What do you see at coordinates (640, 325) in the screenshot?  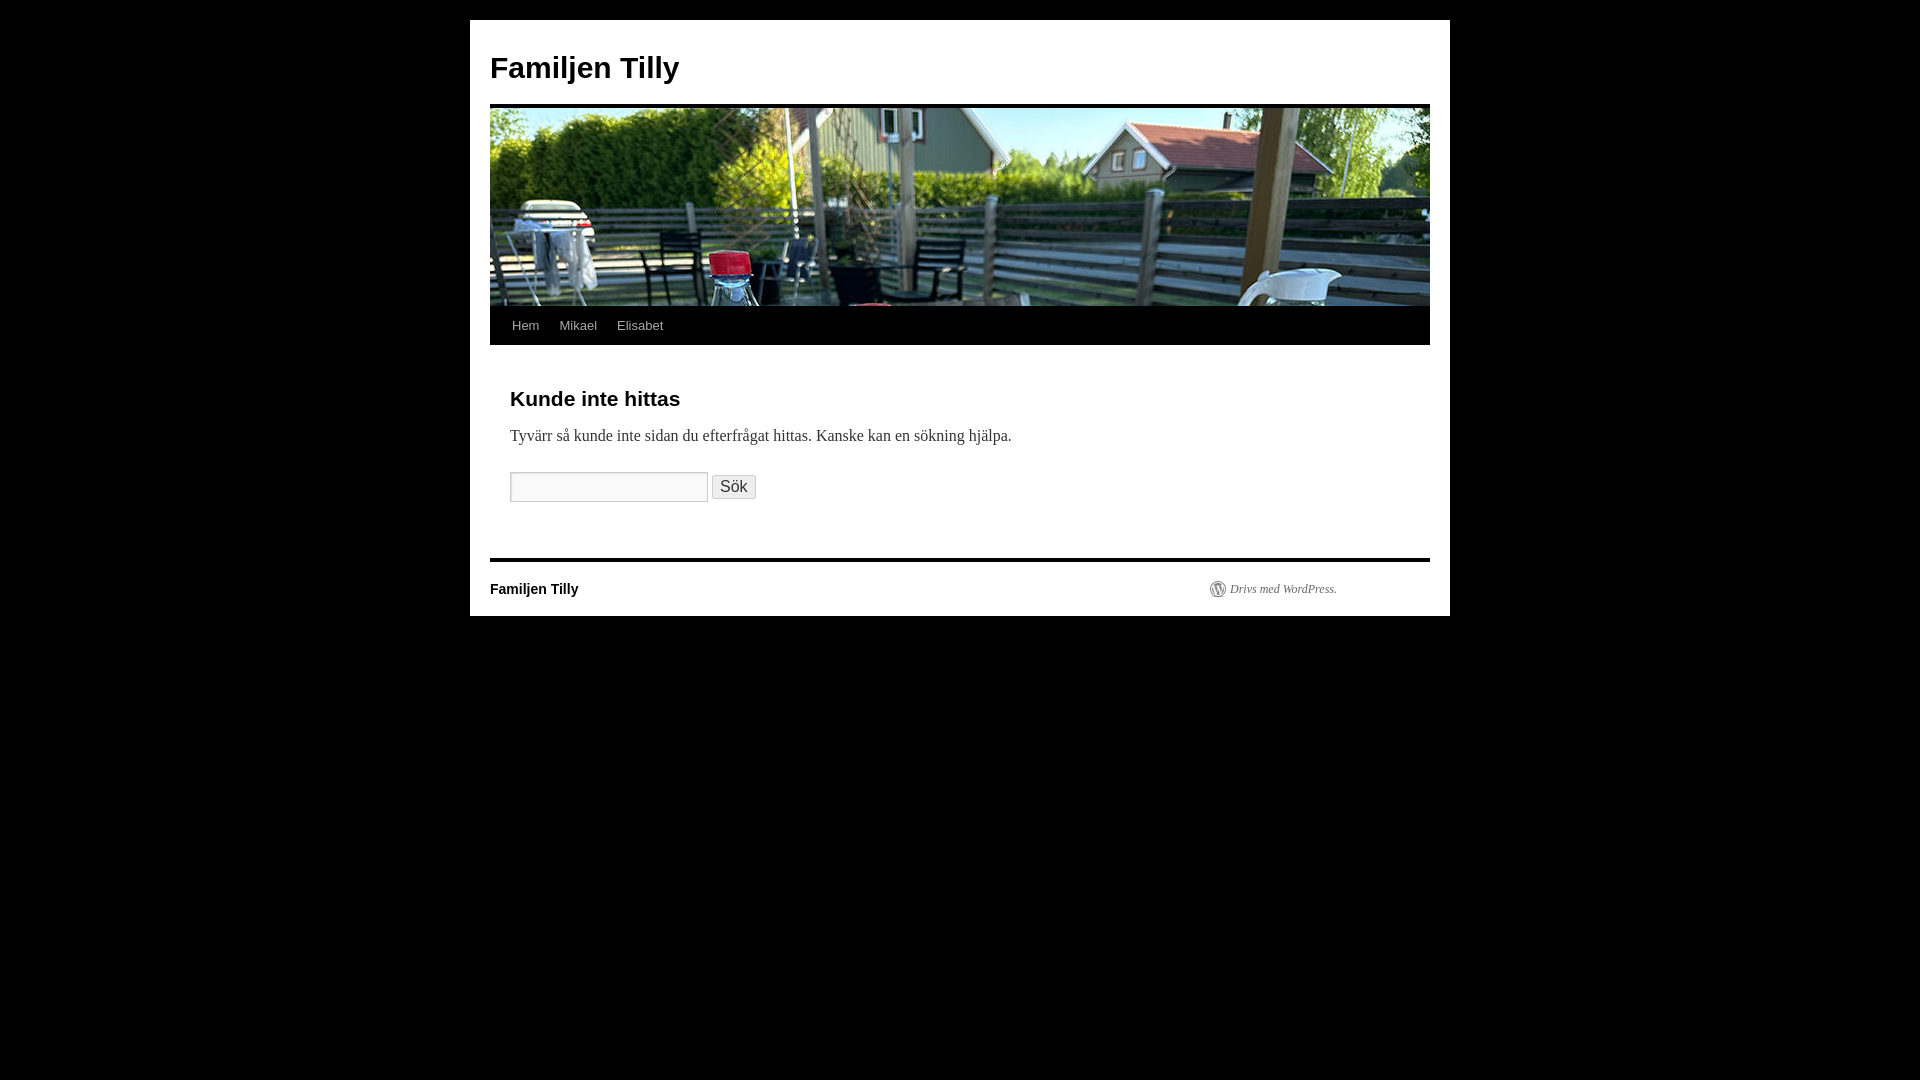 I see `Elisabet` at bounding box center [640, 325].